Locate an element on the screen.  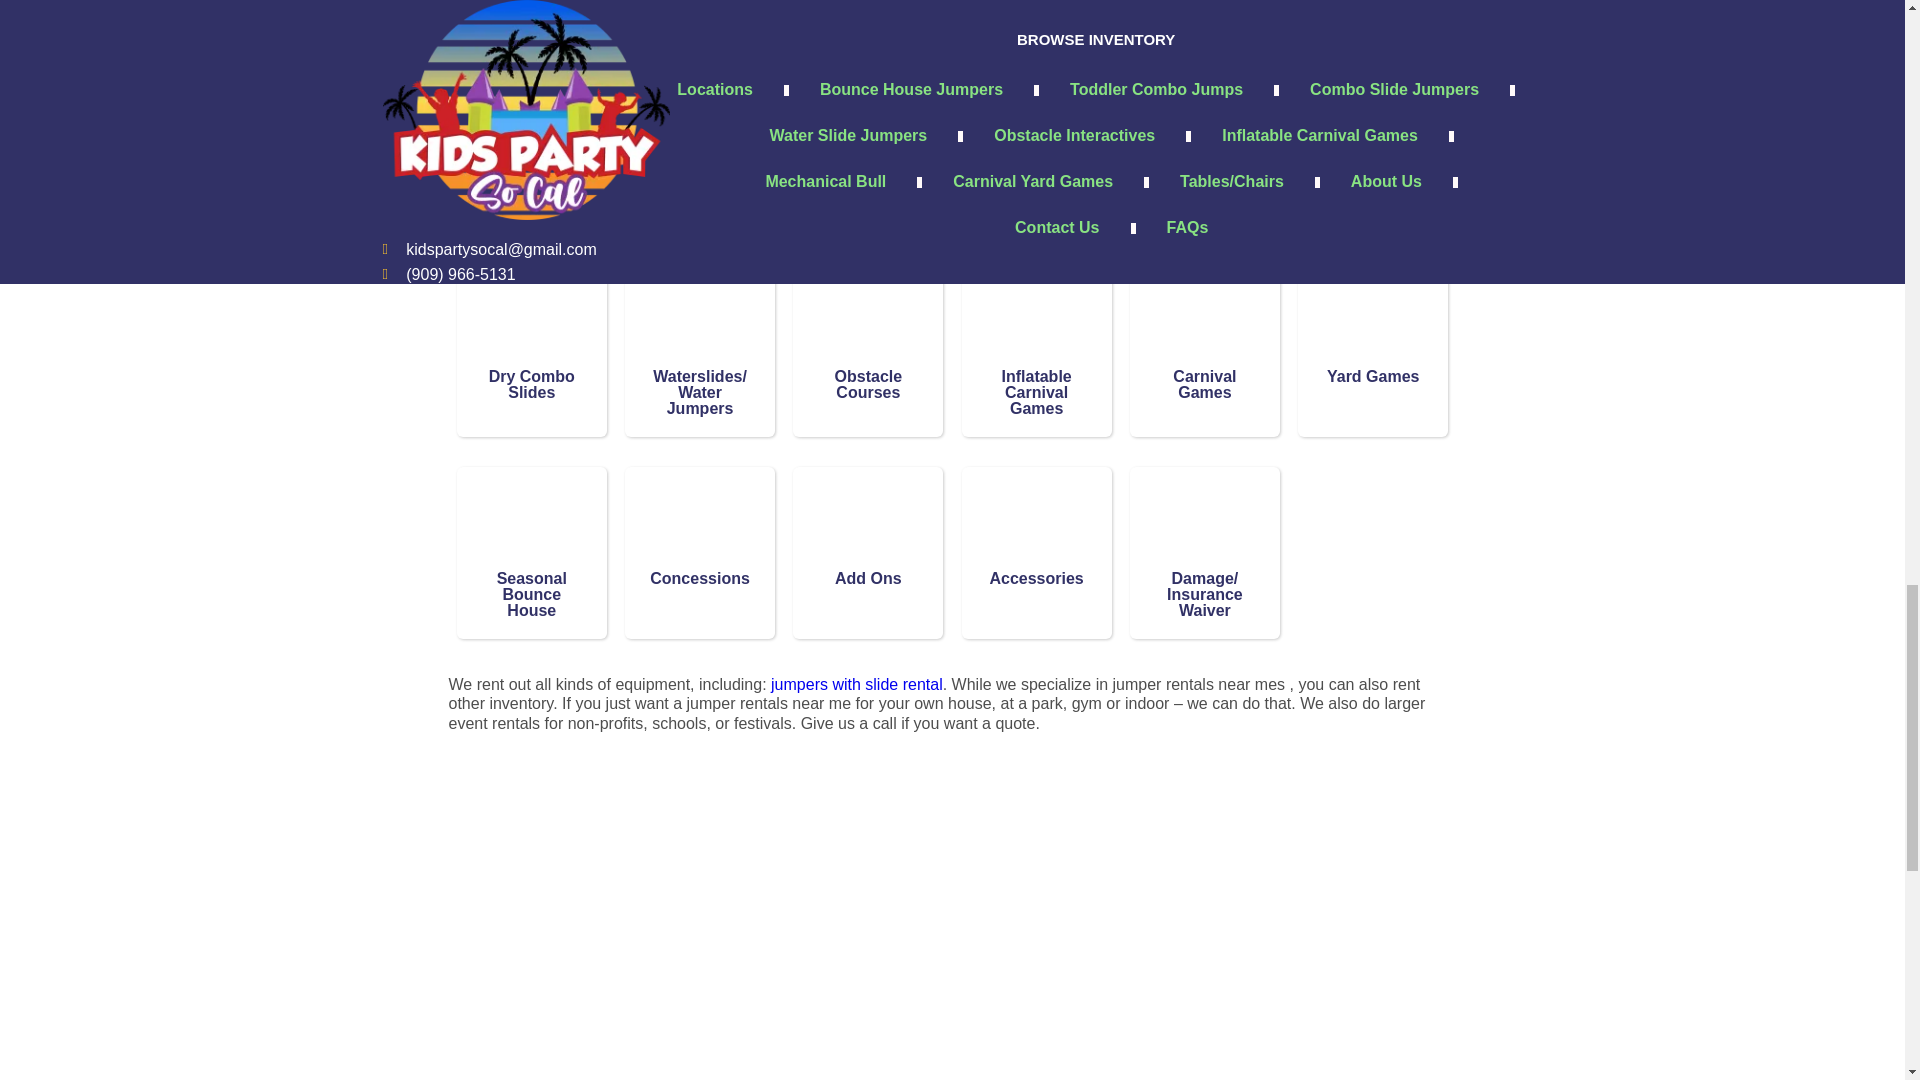
Concessions  is located at coordinates (700, 527).